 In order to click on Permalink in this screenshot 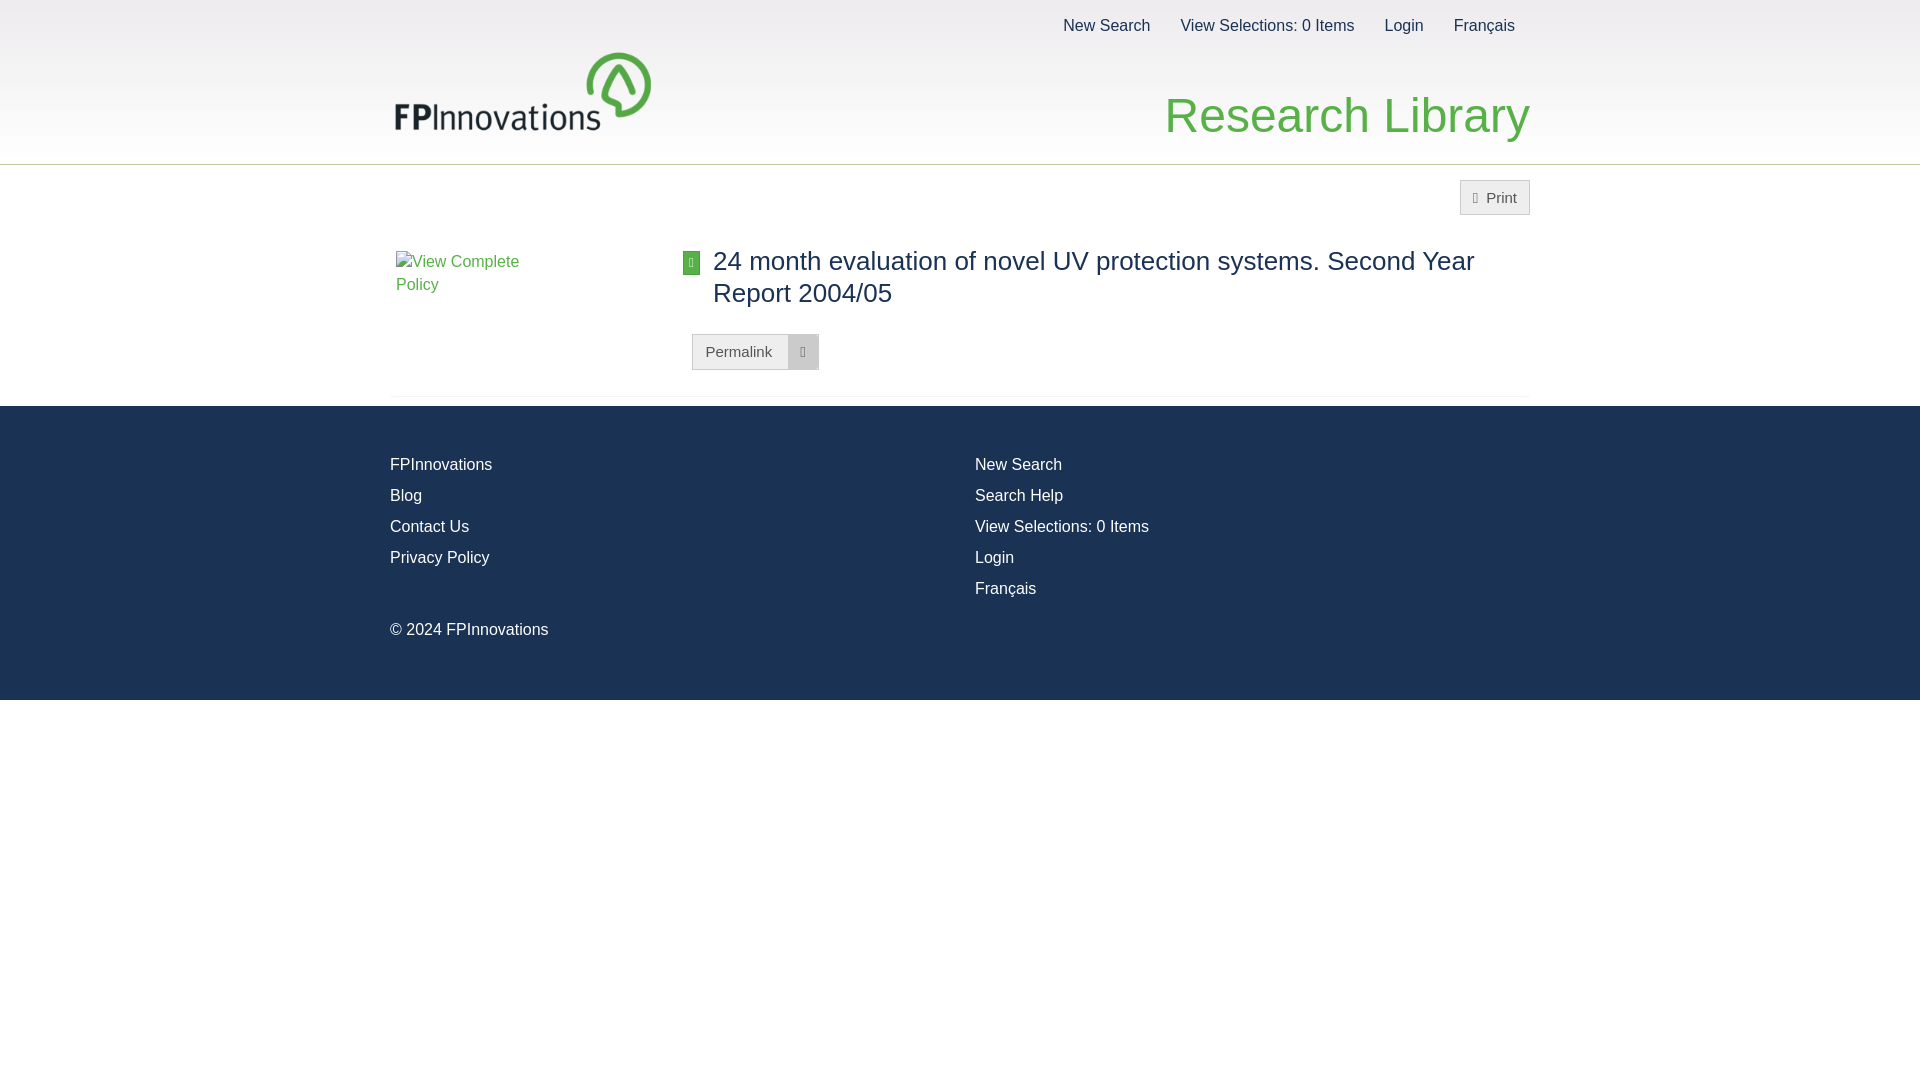, I will do `click(754, 351)`.